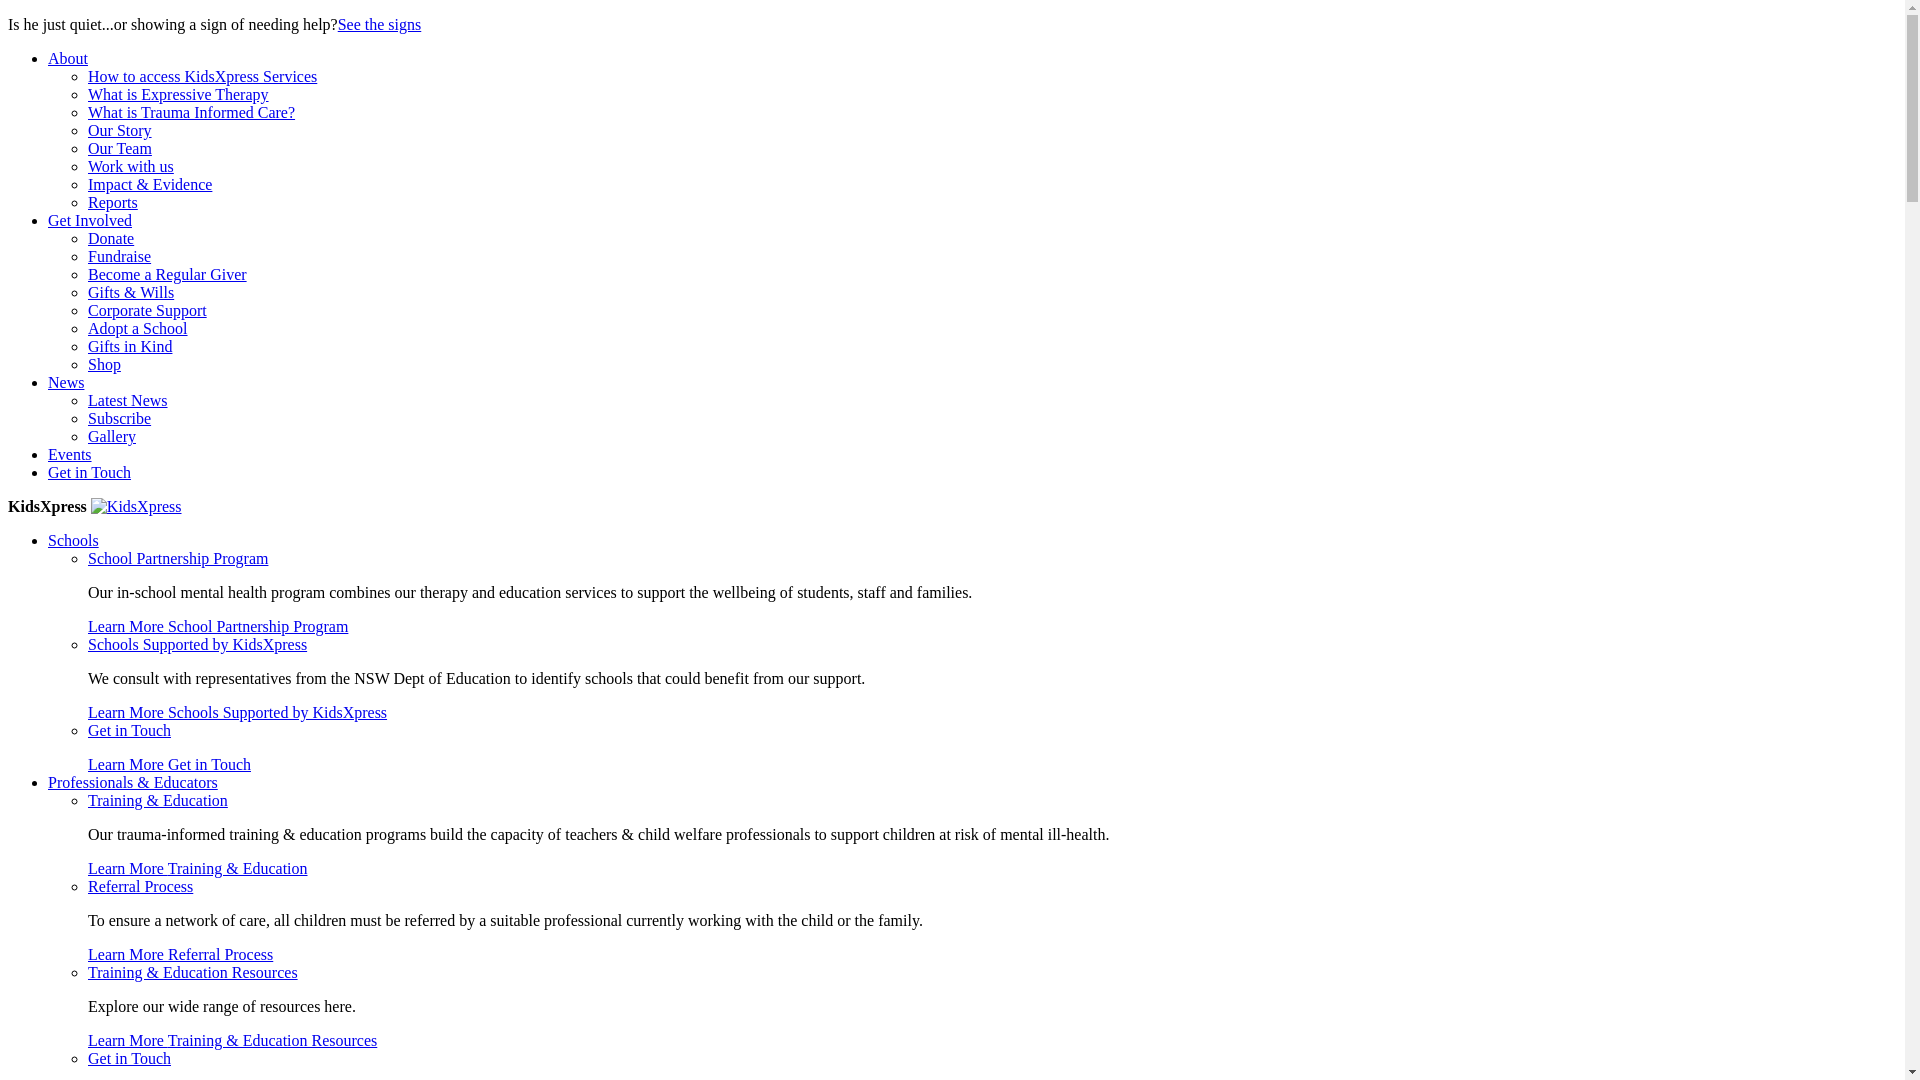 The width and height of the screenshot is (1920, 1080). I want to click on Adopt a School, so click(138, 328).